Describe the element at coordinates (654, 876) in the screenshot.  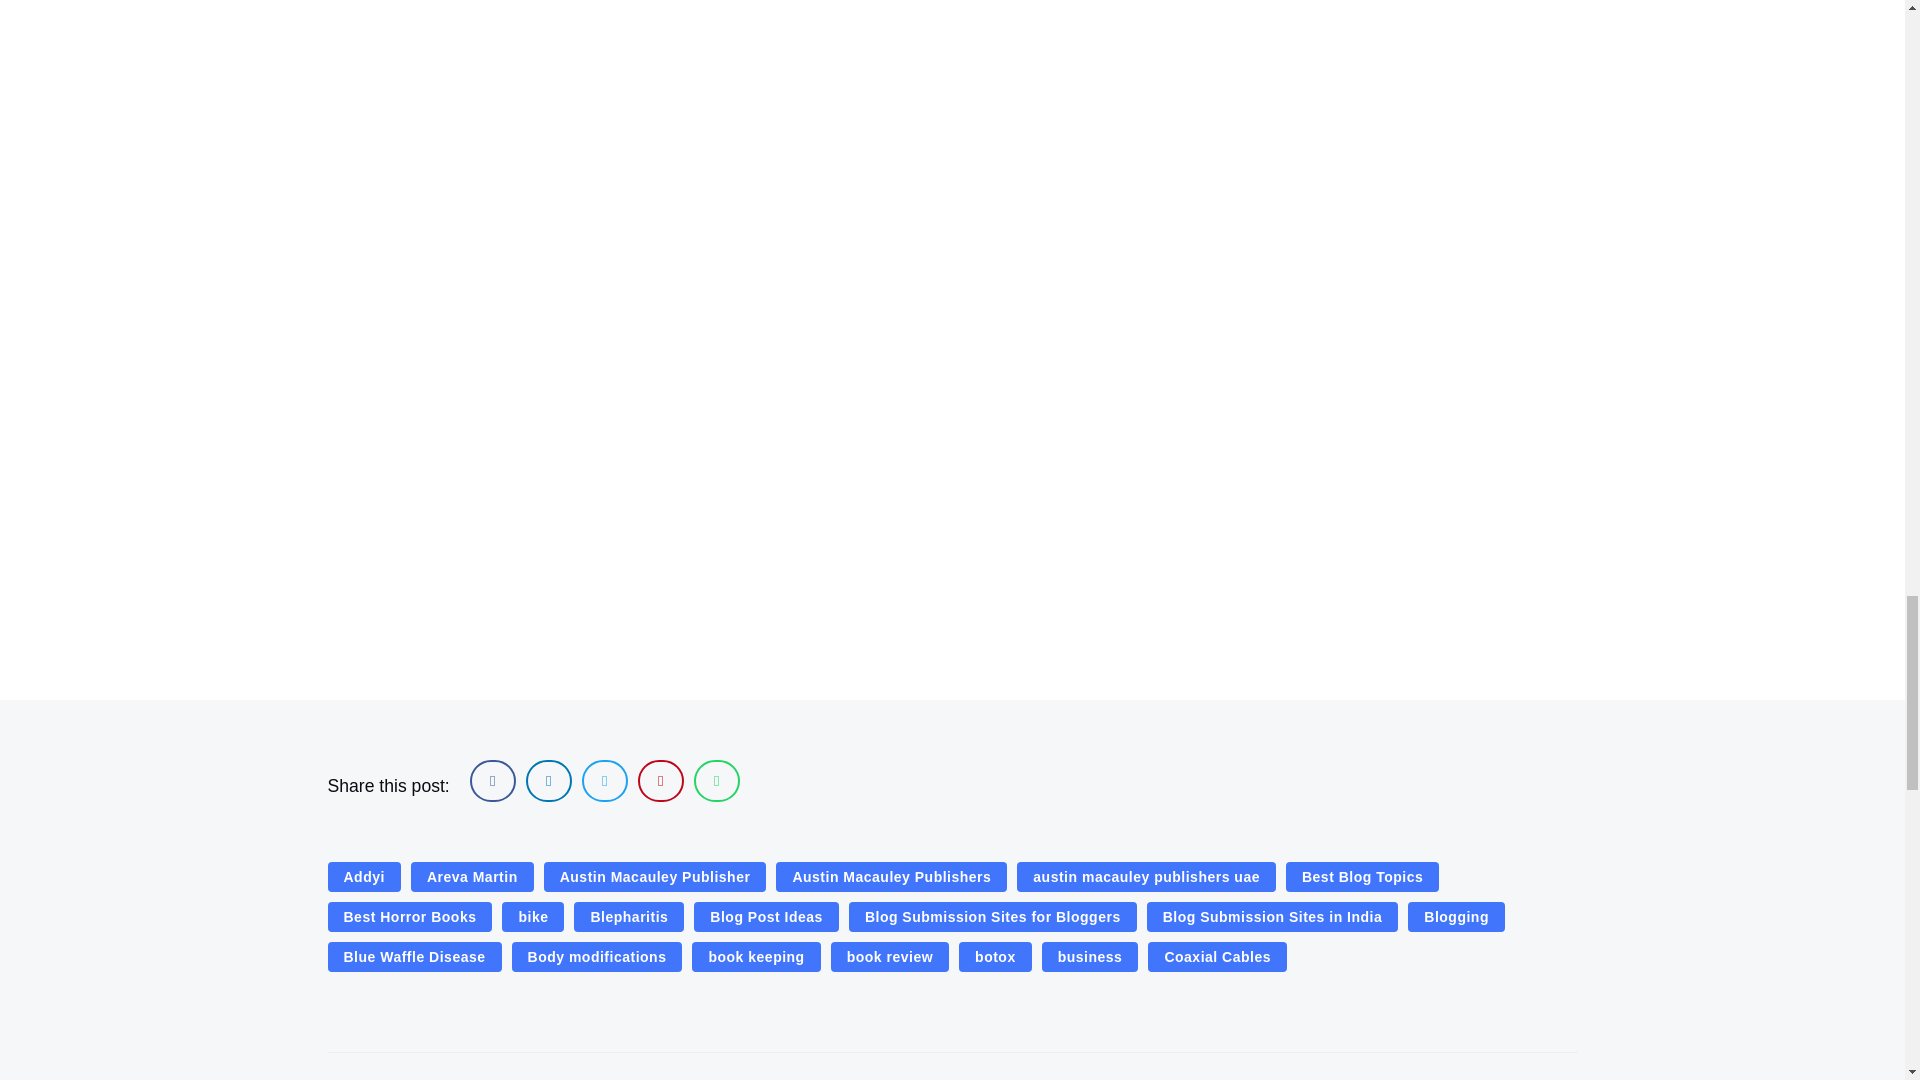
I see `Austin Macauley Publisher` at that location.